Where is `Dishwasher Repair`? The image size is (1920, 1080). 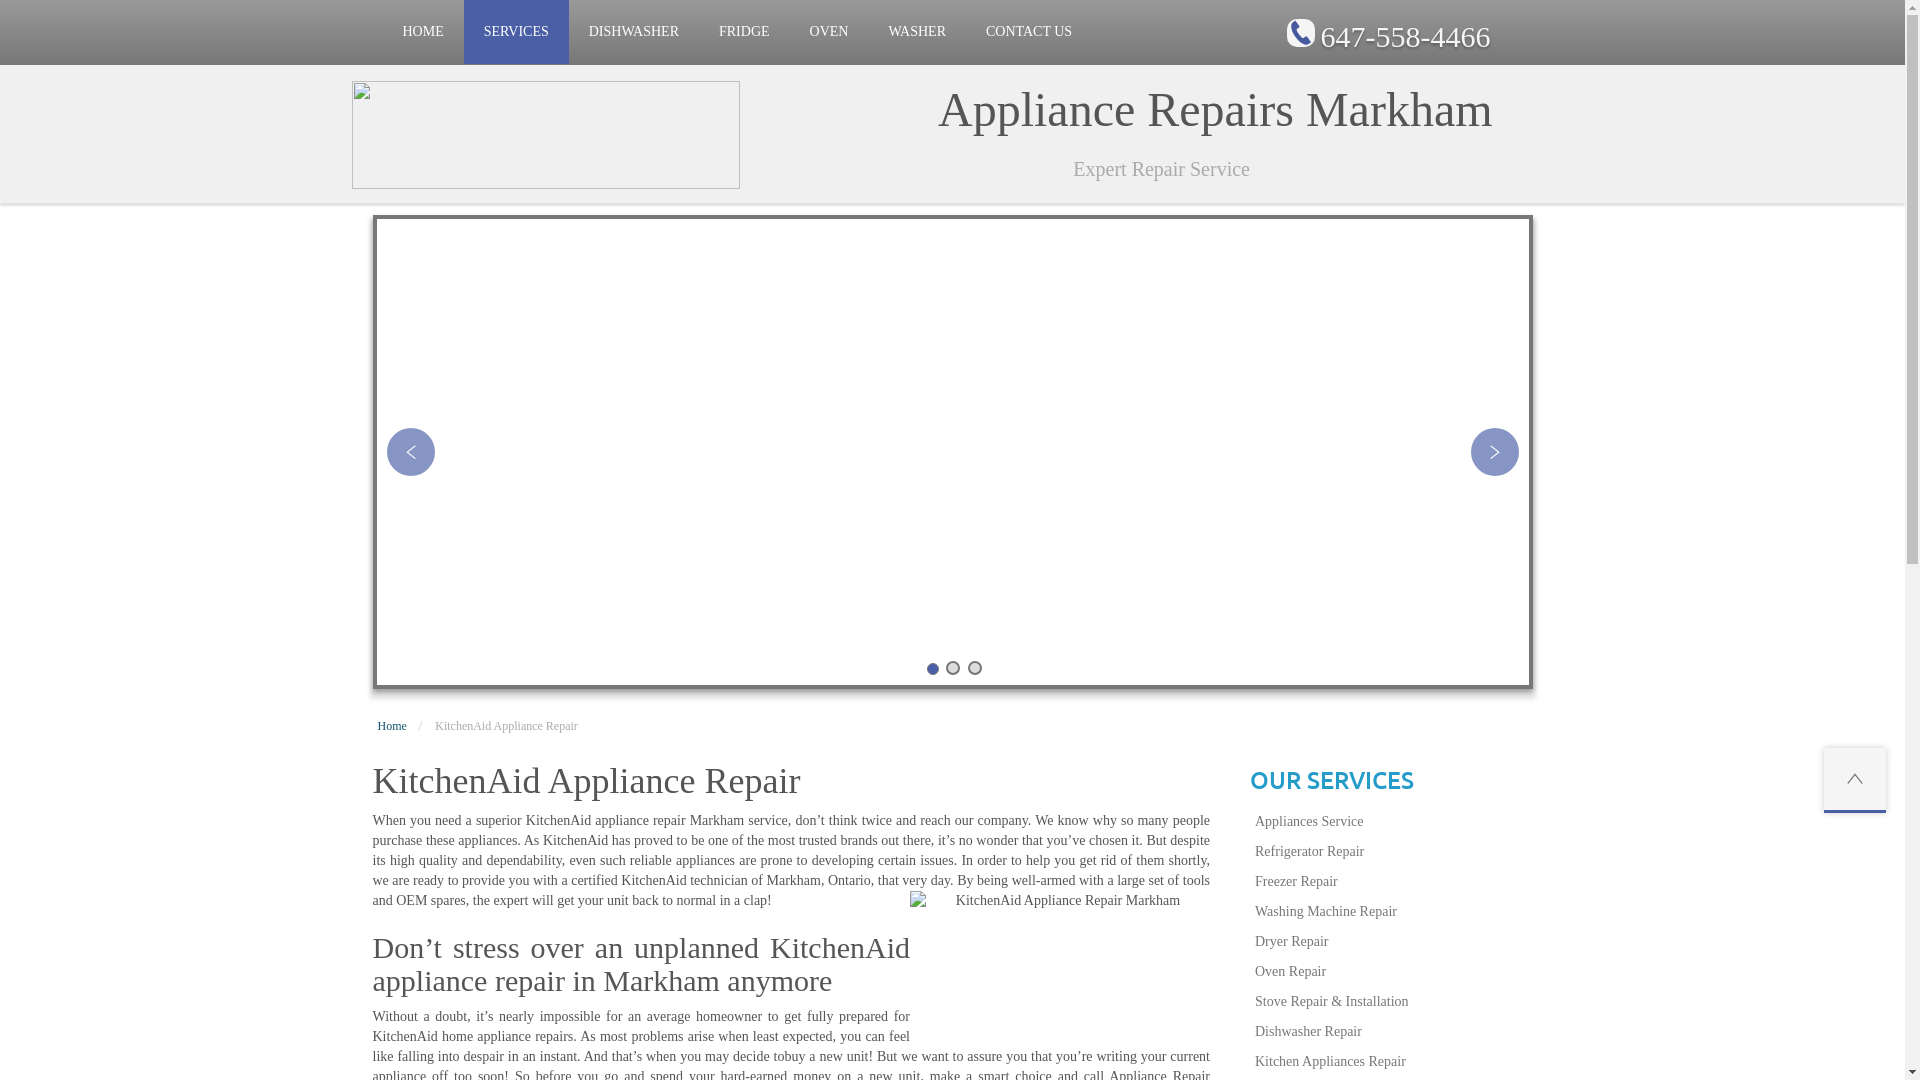
Dishwasher Repair is located at coordinates (1392, 1032).